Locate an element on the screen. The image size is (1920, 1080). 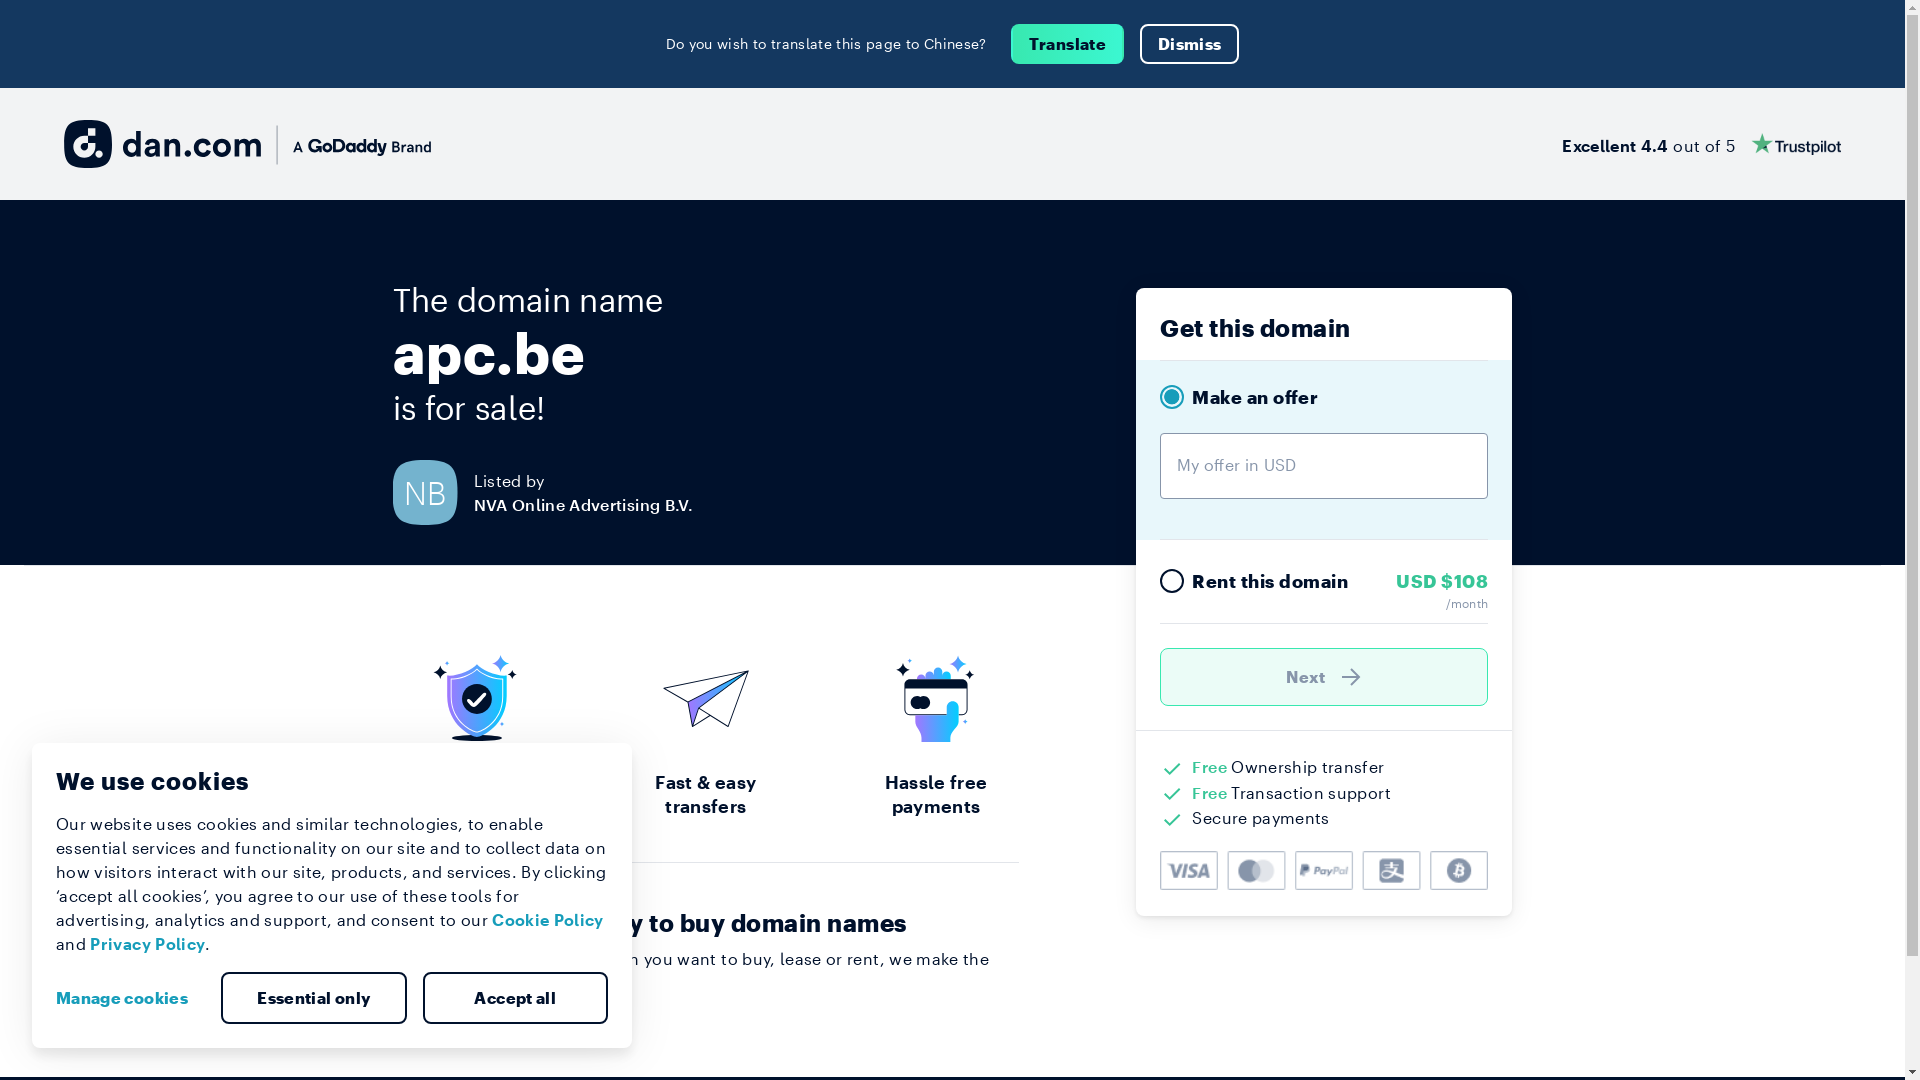
Dismiss is located at coordinates (1190, 44).